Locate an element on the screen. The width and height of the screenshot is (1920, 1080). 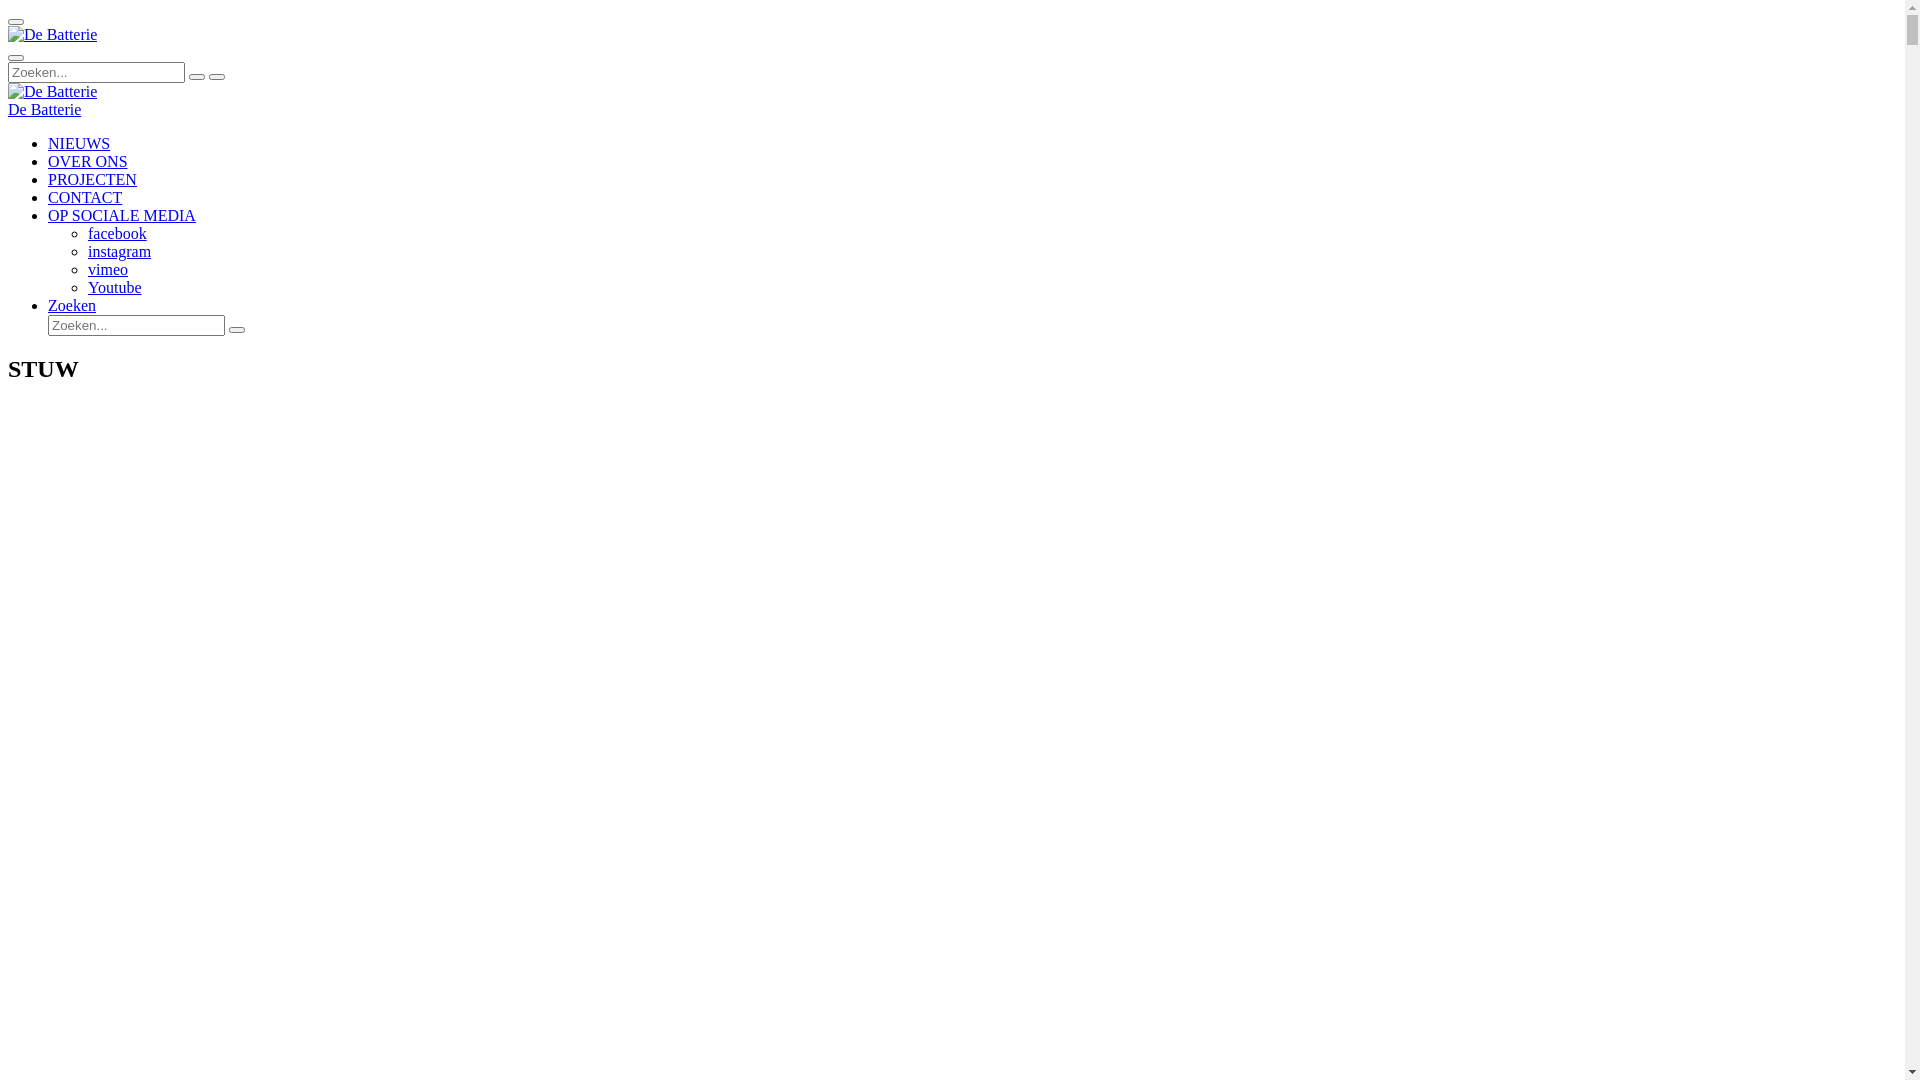
OP SOCIALE MEDIA is located at coordinates (122, 216).